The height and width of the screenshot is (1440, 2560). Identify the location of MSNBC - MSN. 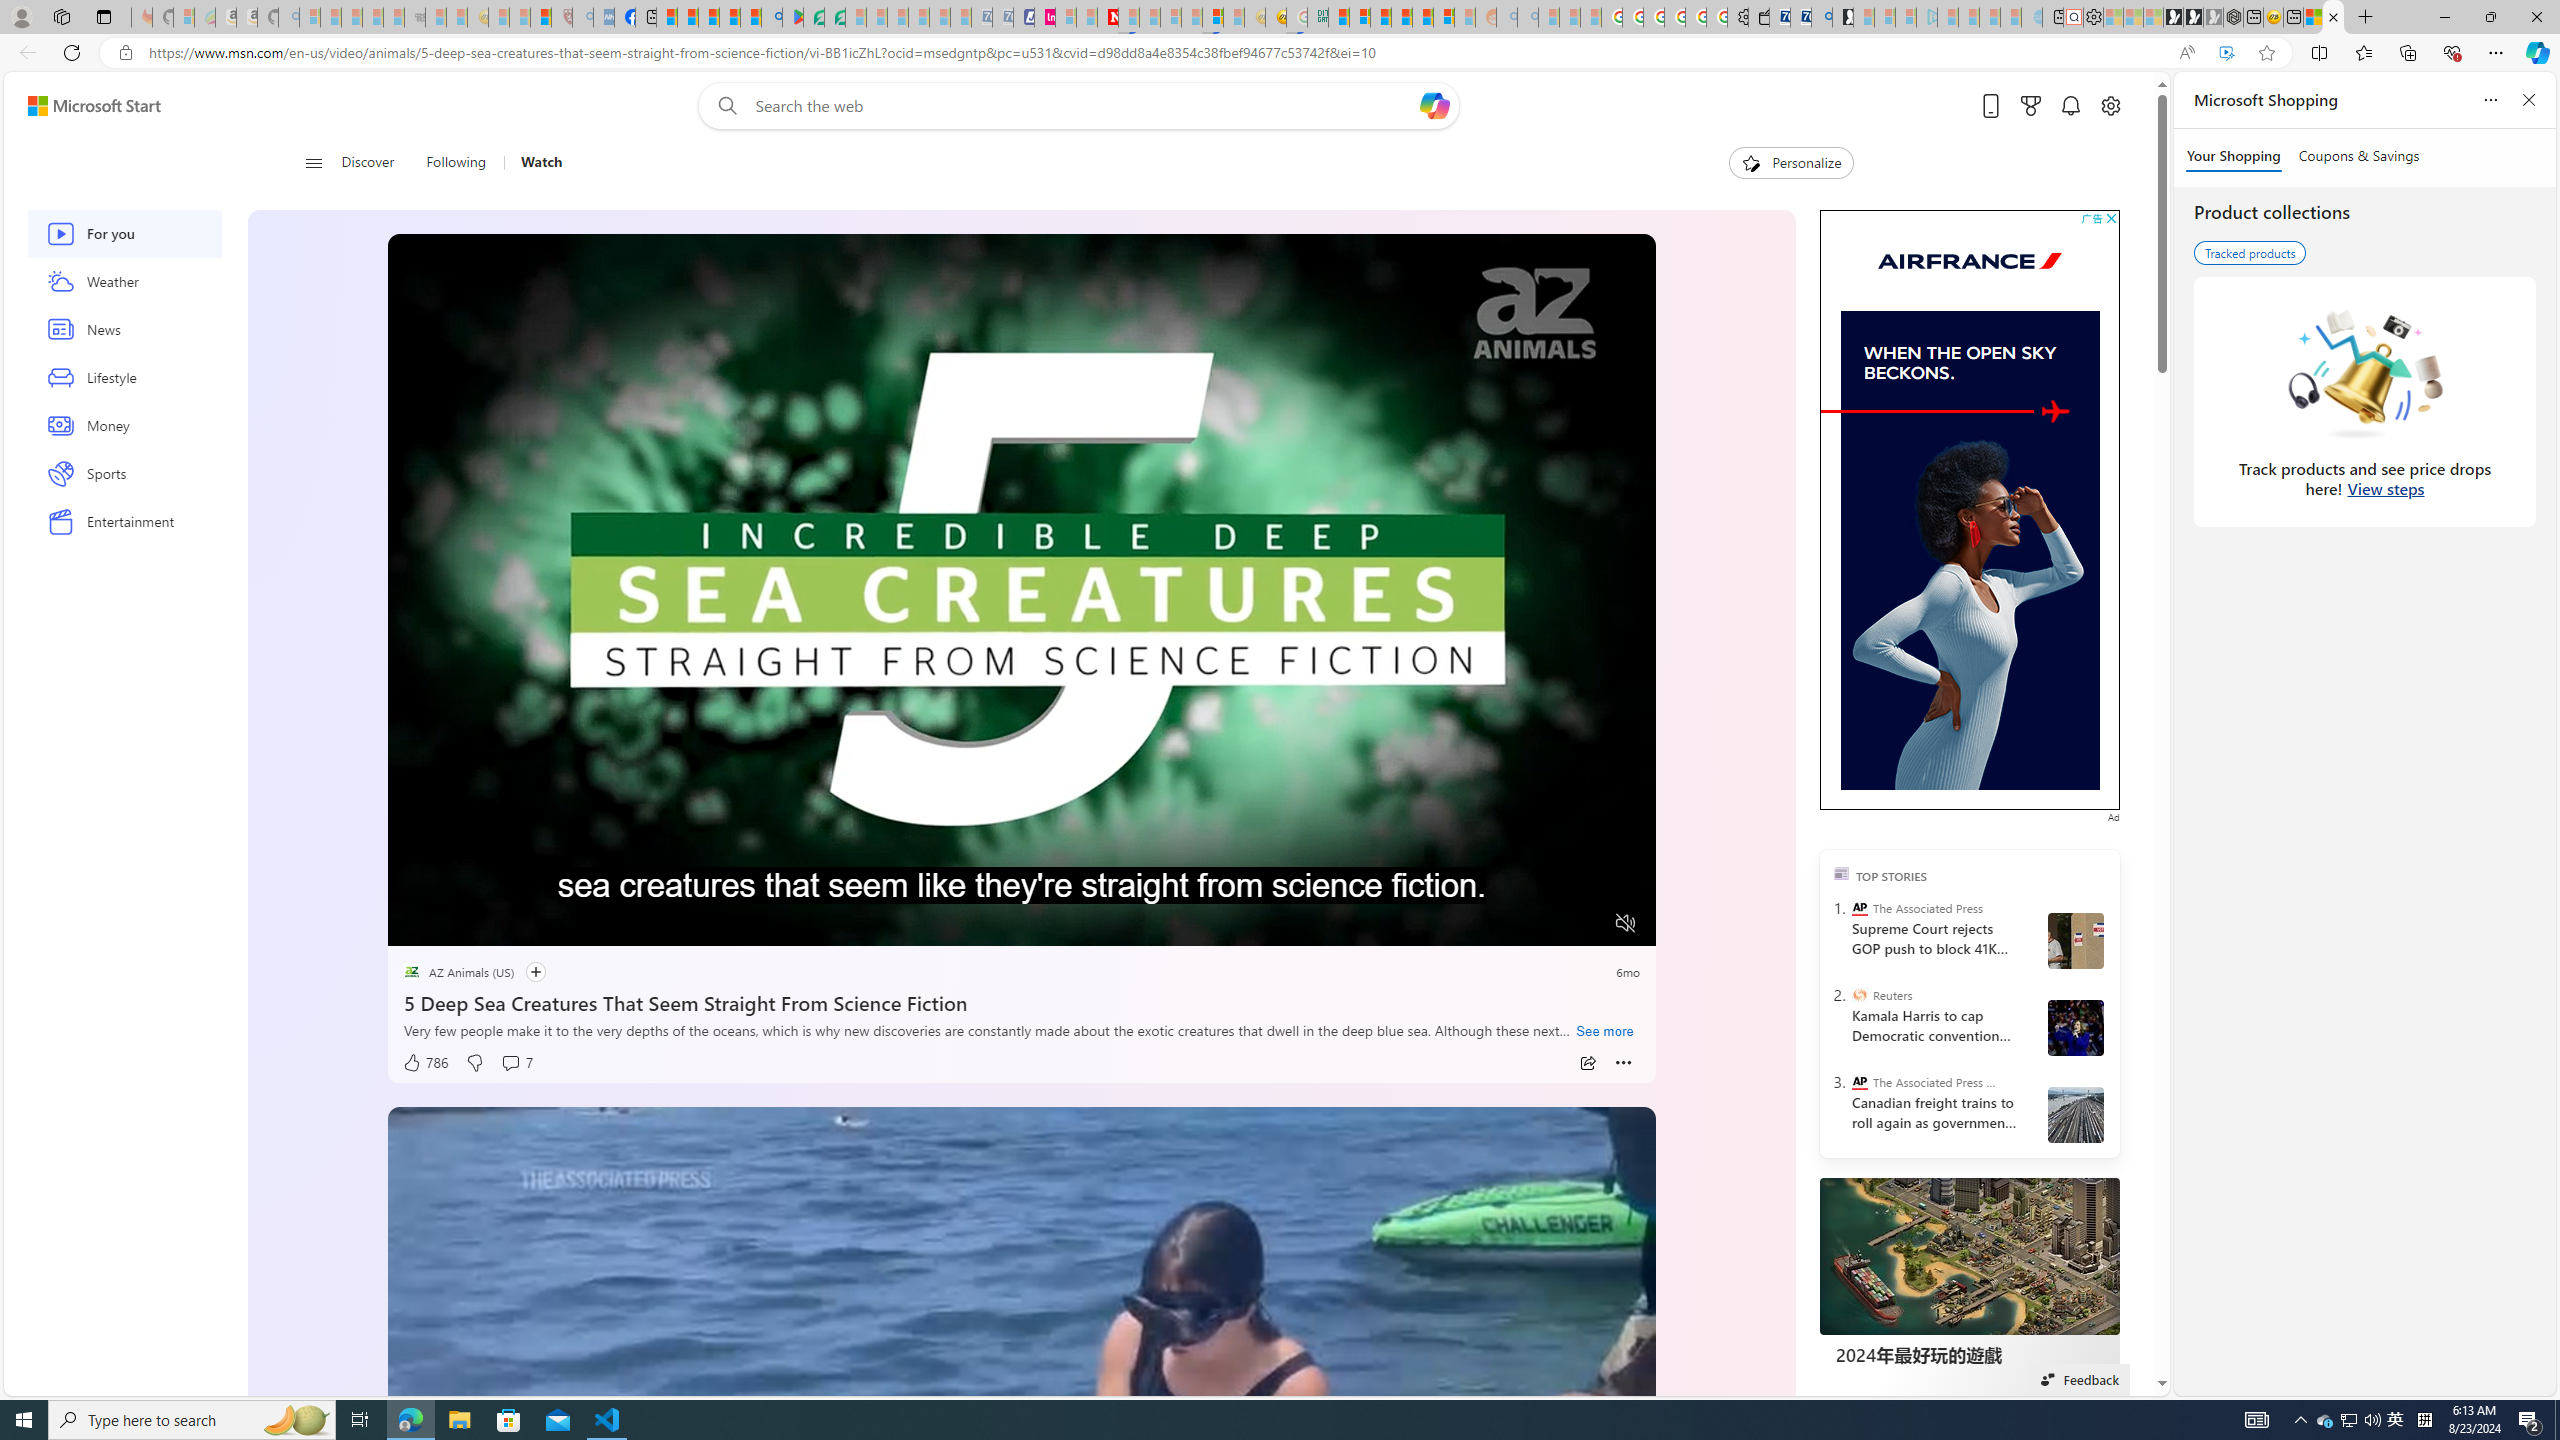
(1338, 17).